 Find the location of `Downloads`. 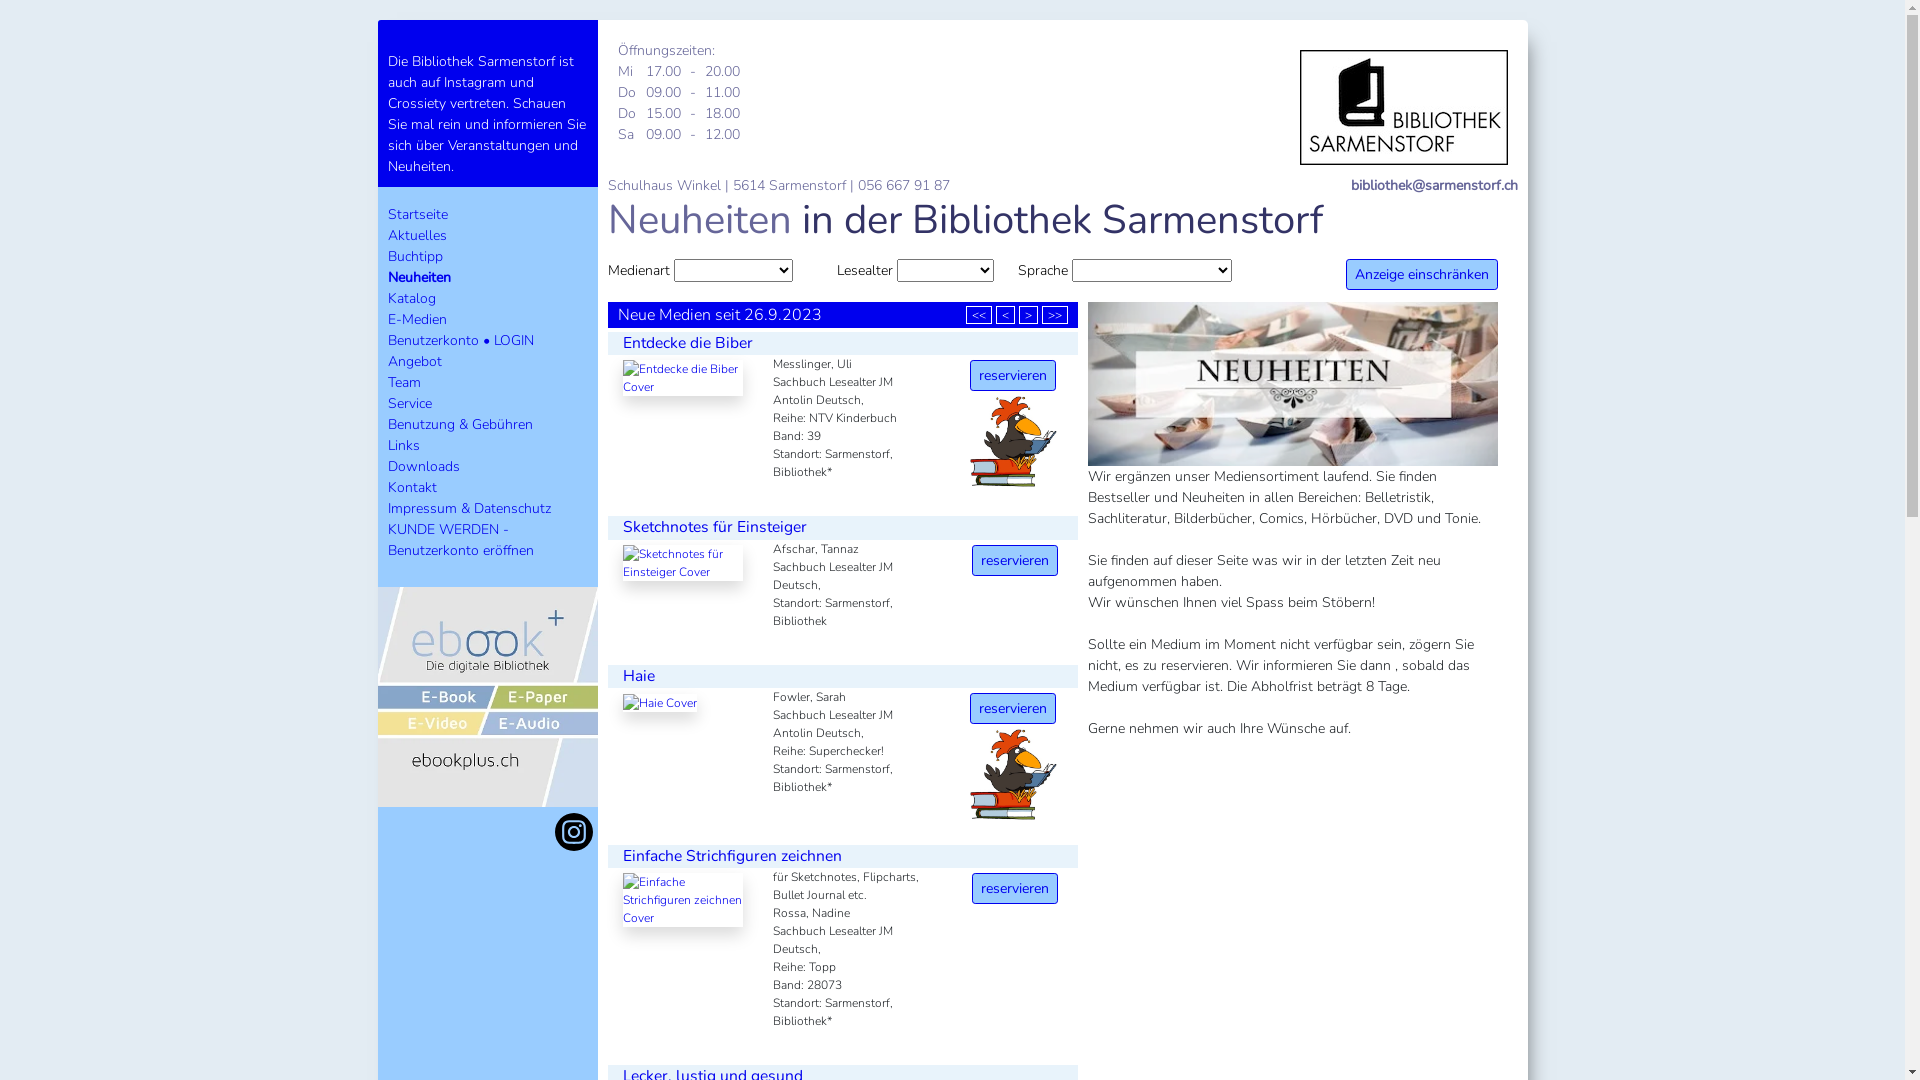

Downloads is located at coordinates (424, 466).